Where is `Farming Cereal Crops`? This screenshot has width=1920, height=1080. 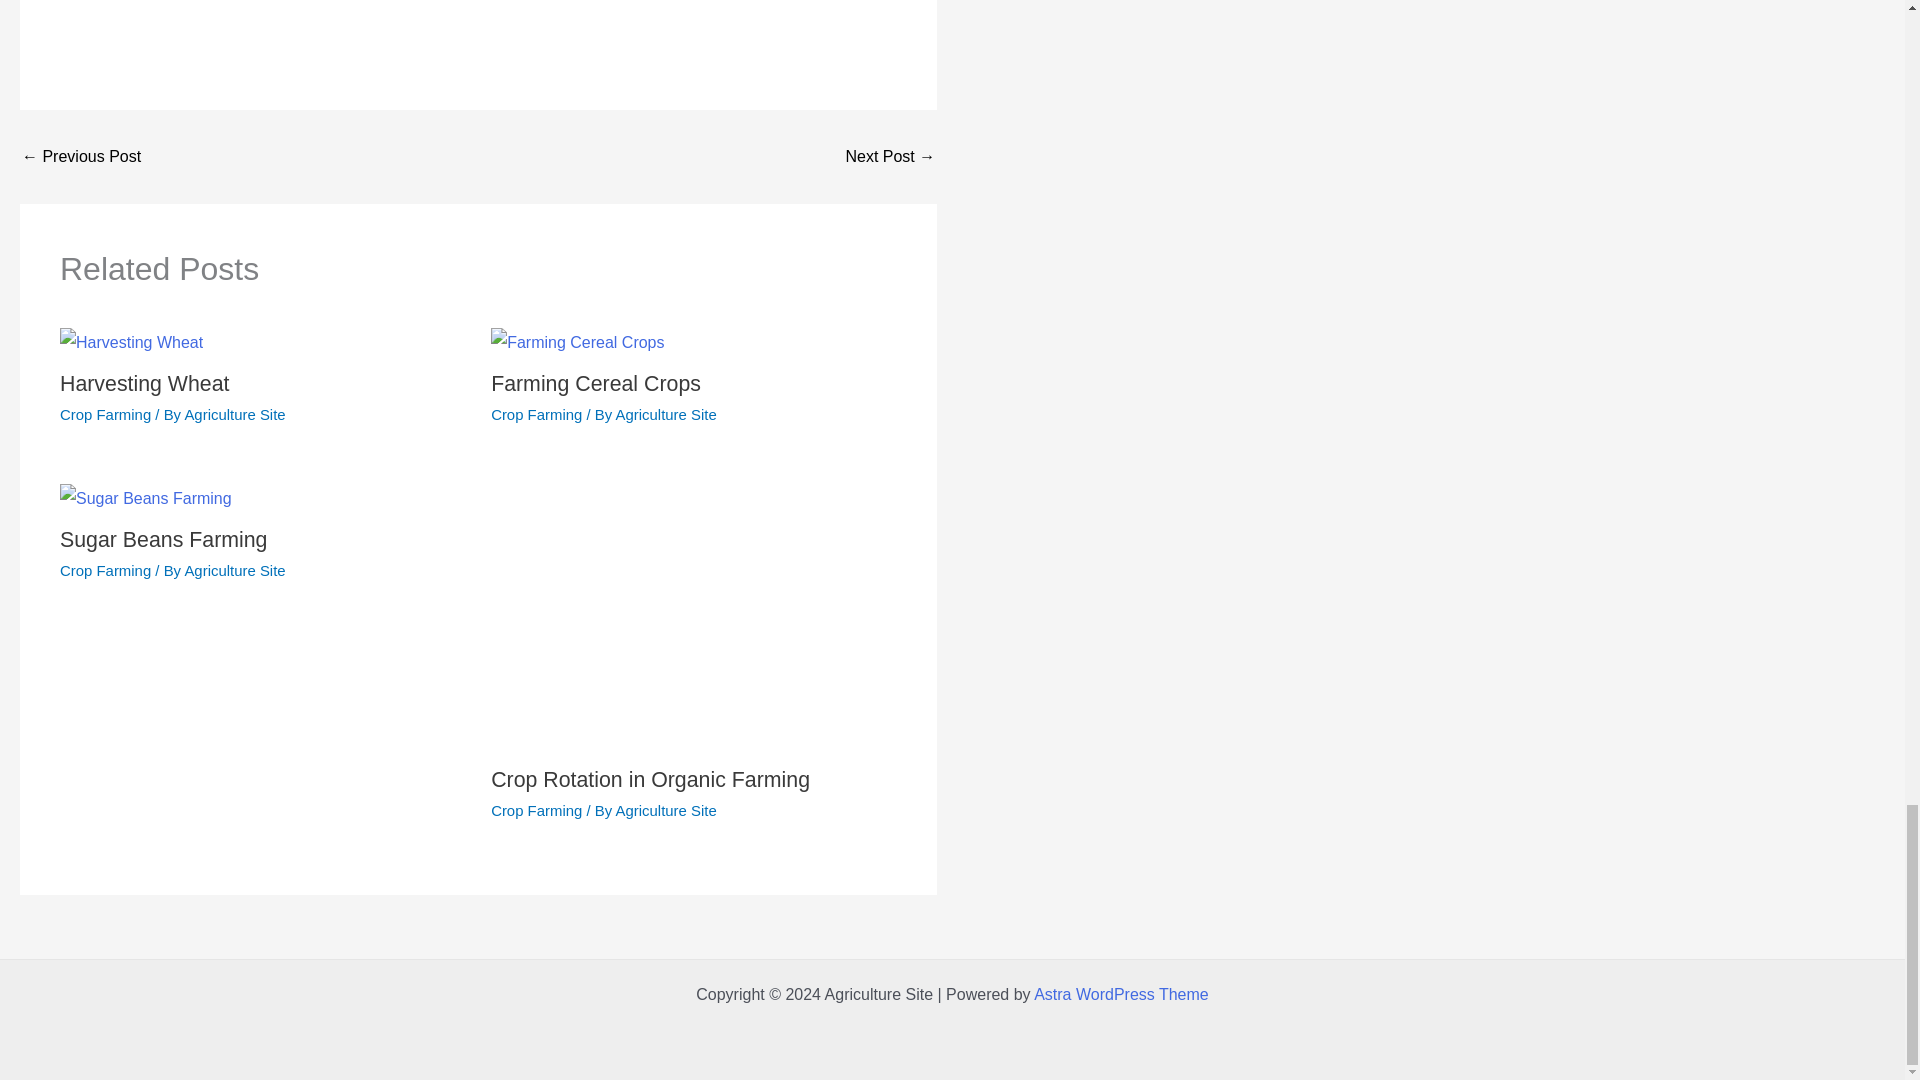
Farming Cereal Crops is located at coordinates (596, 384).